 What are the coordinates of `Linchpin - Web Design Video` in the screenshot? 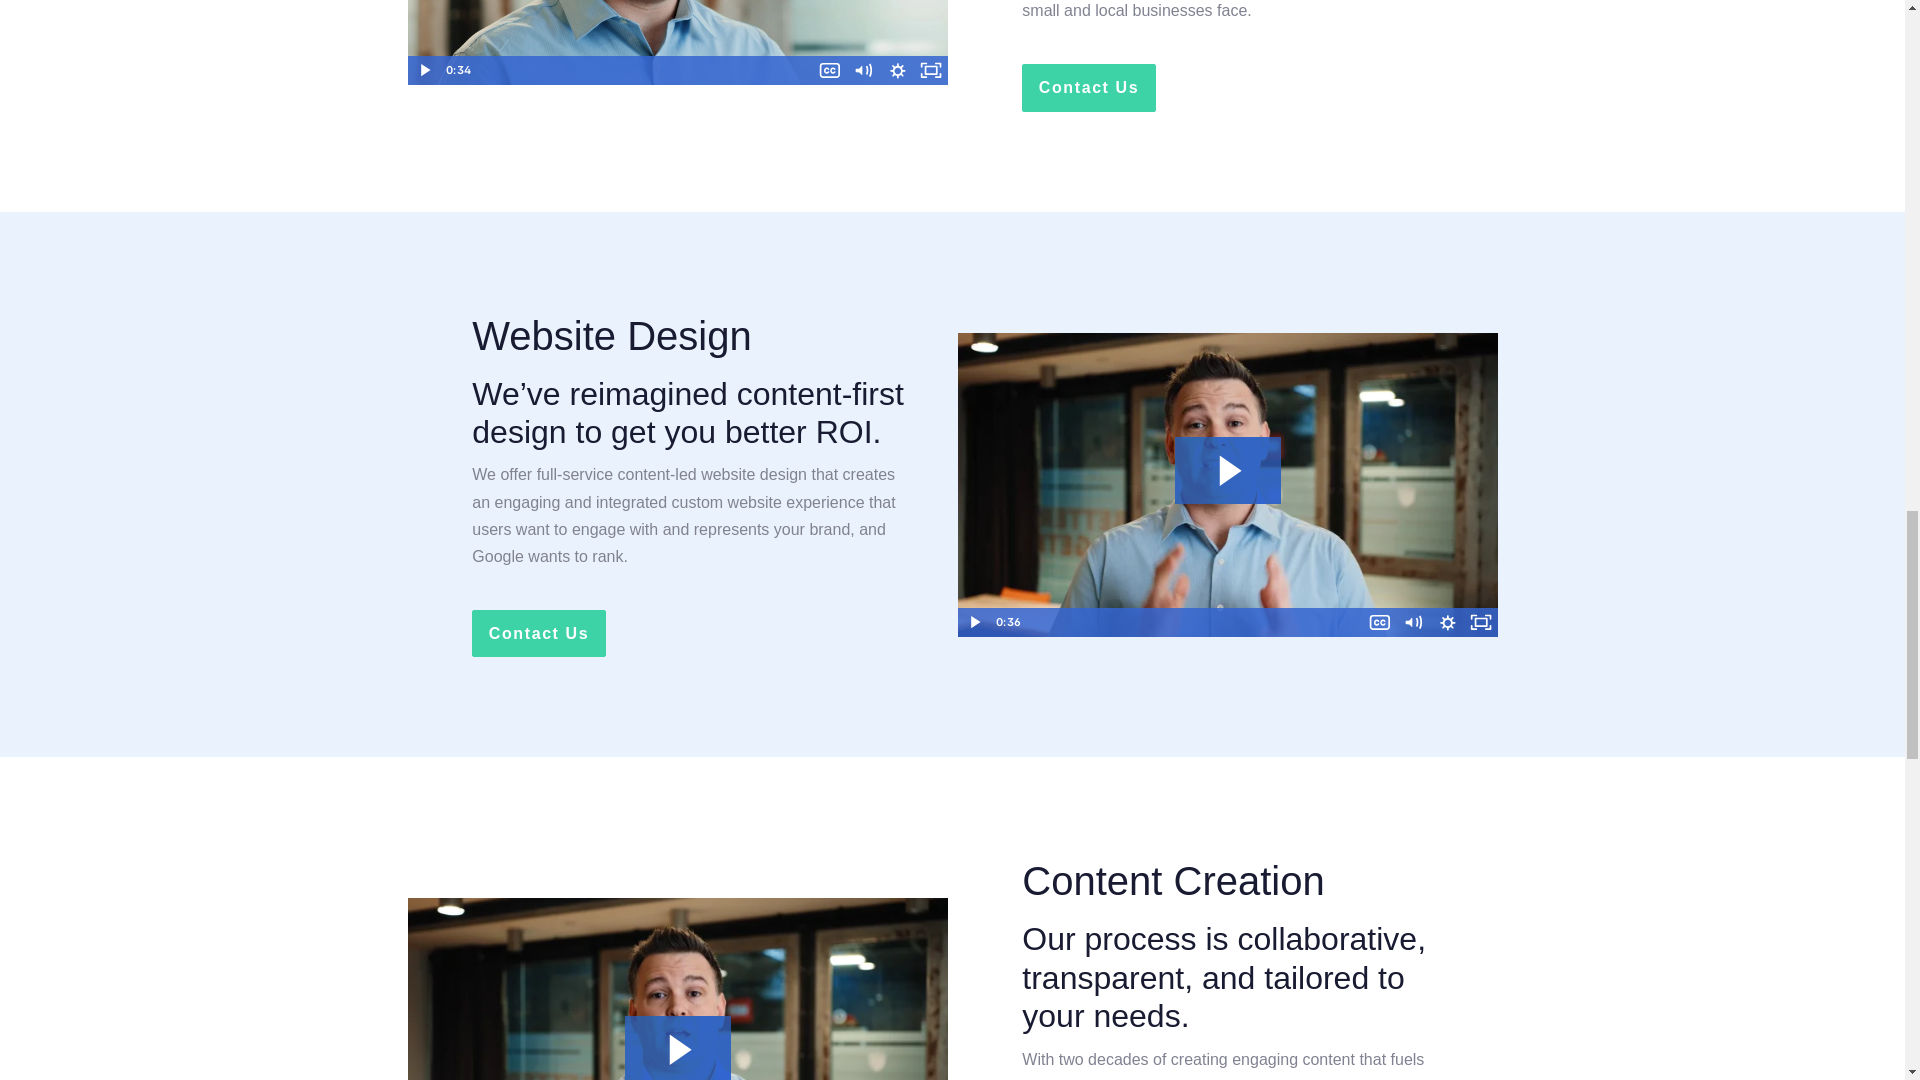 It's located at (1228, 484).